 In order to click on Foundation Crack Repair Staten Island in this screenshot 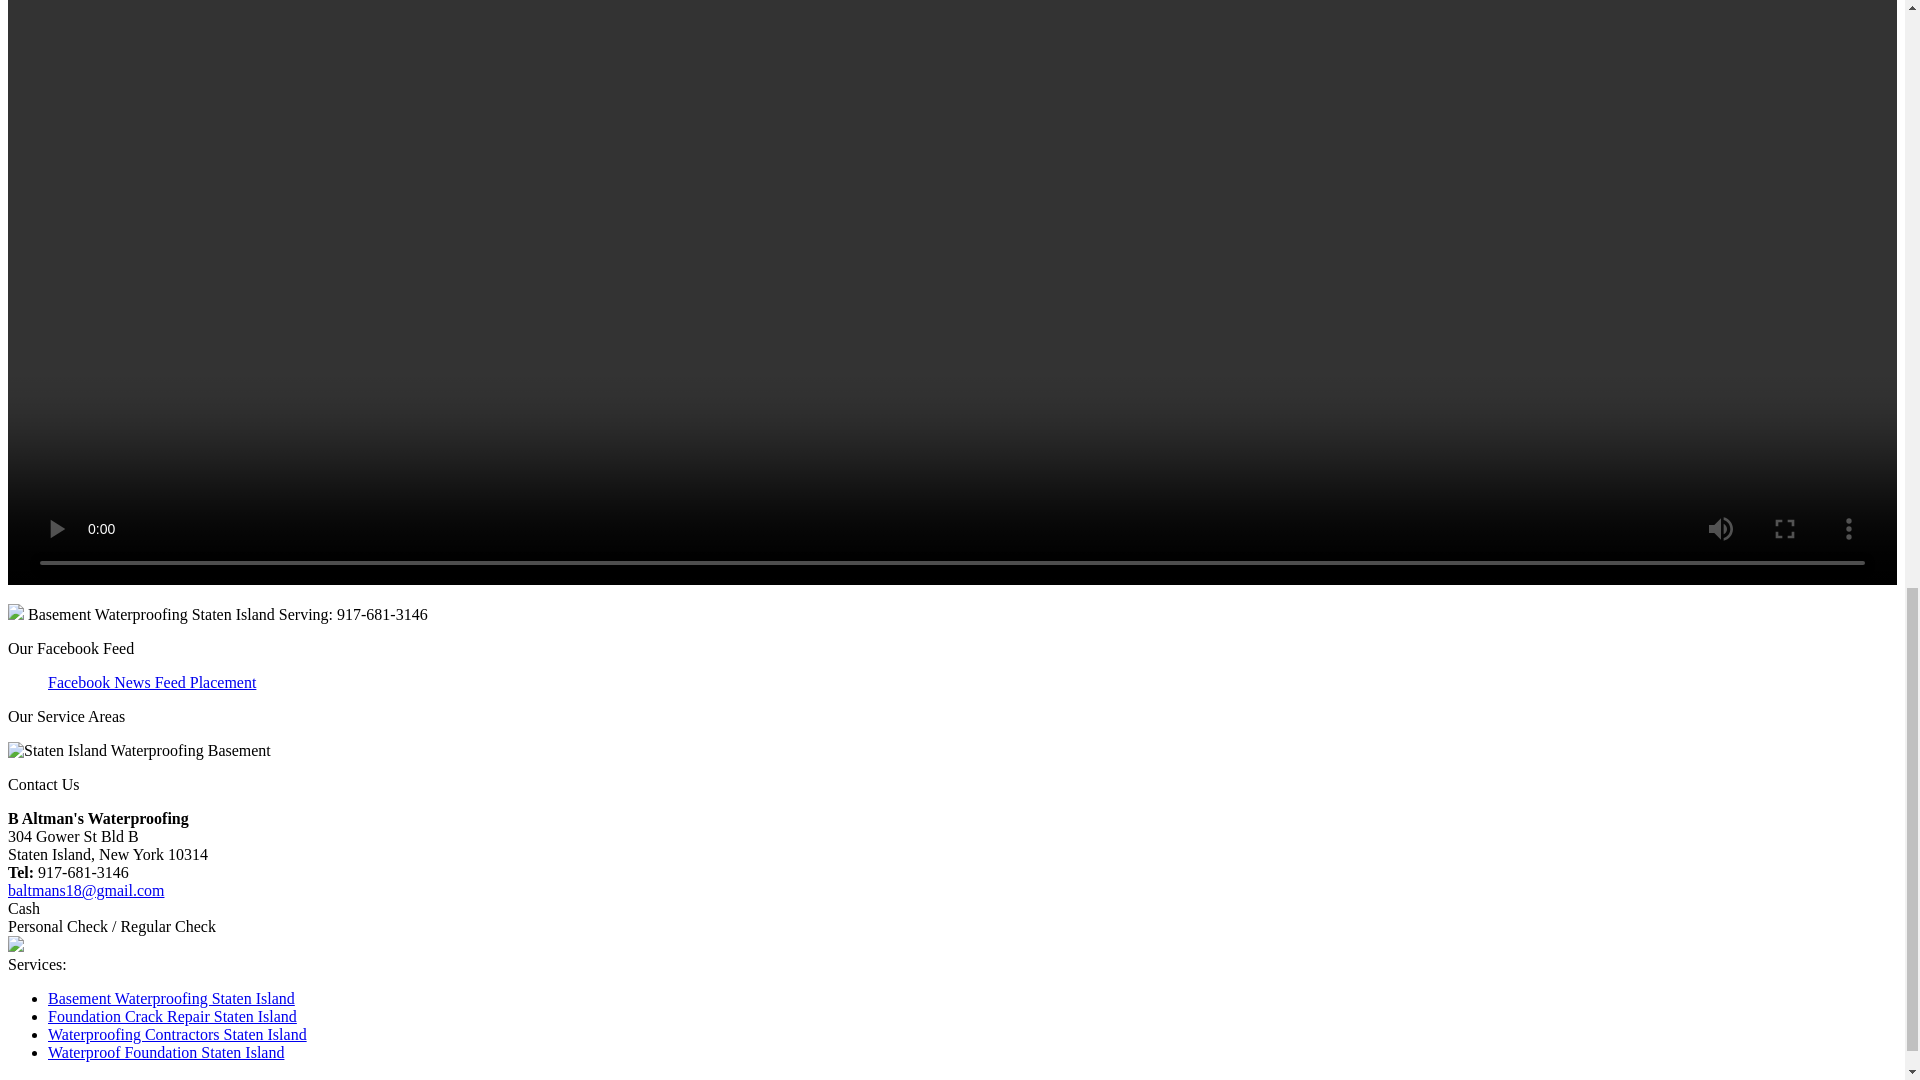, I will do `click(172, 1016)`.